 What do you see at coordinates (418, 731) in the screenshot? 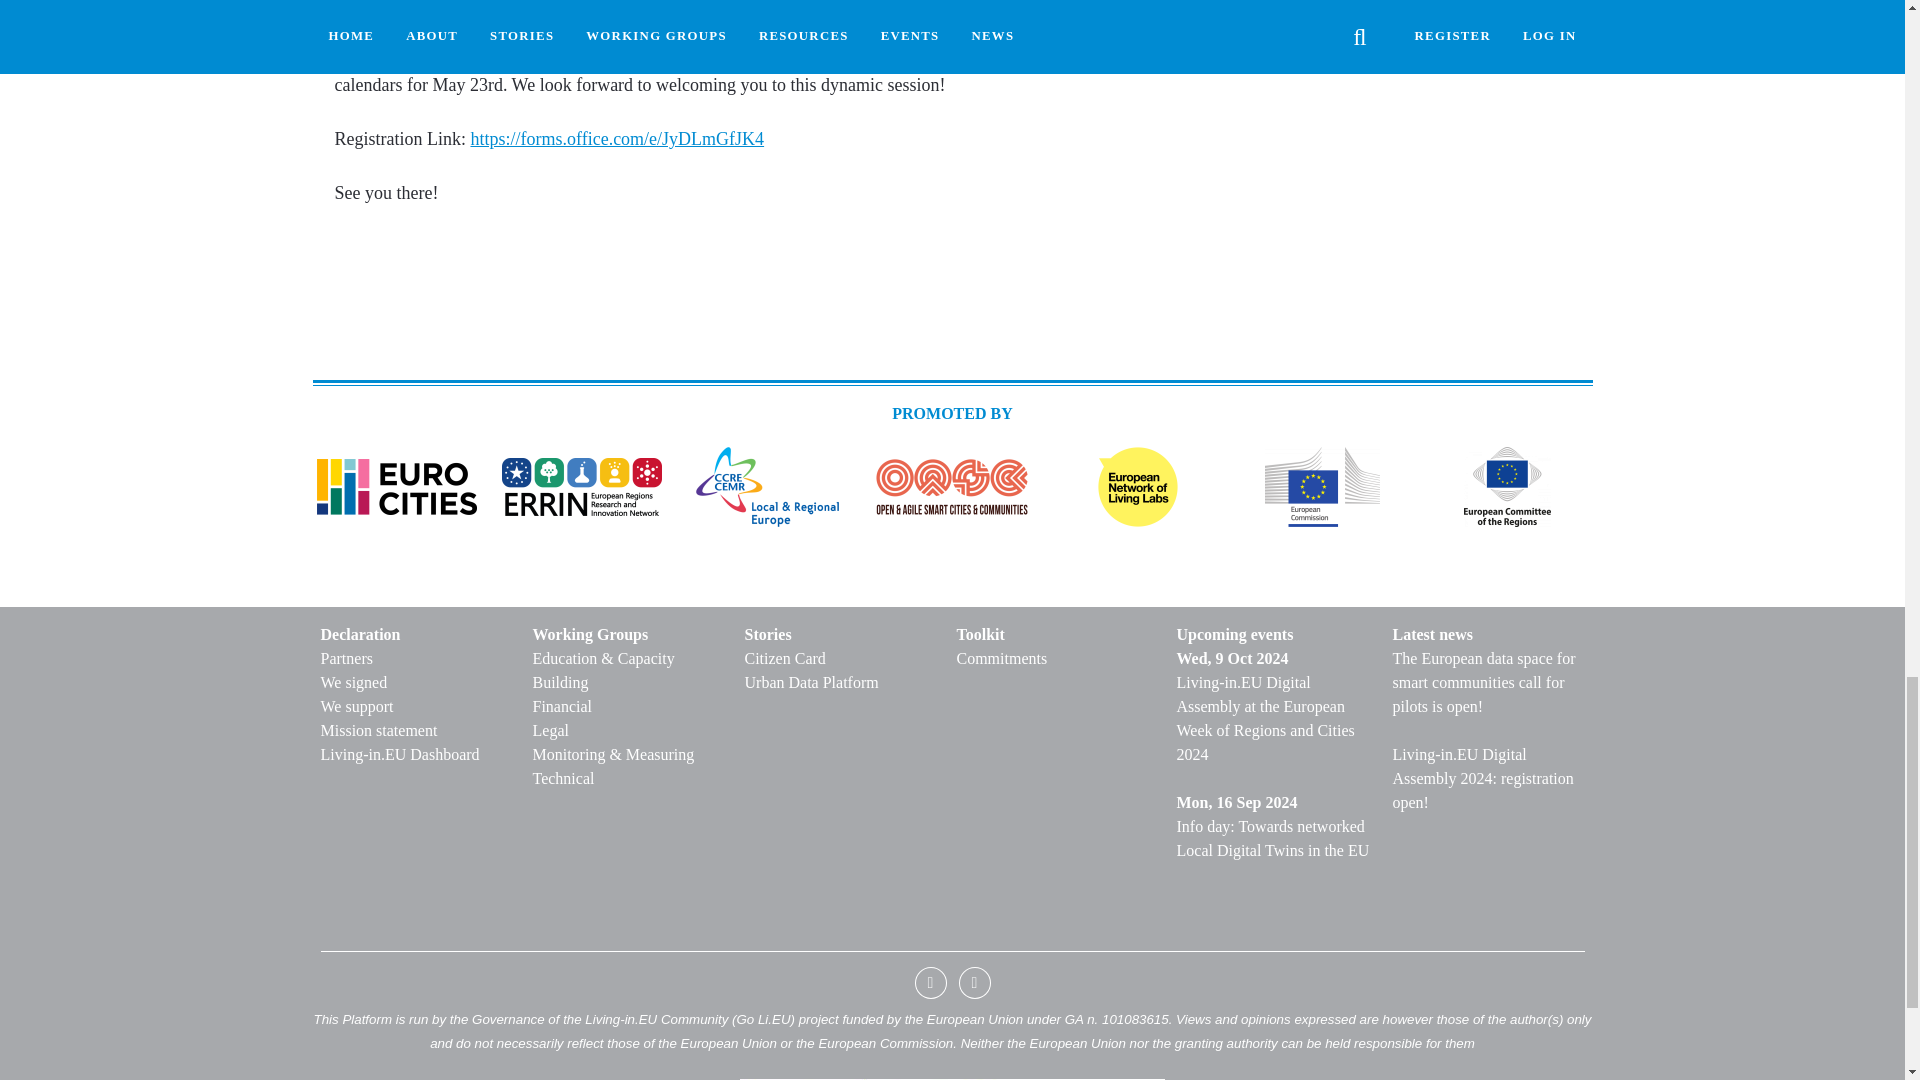
I see `Mission statement` at bounding box center [418, 731].